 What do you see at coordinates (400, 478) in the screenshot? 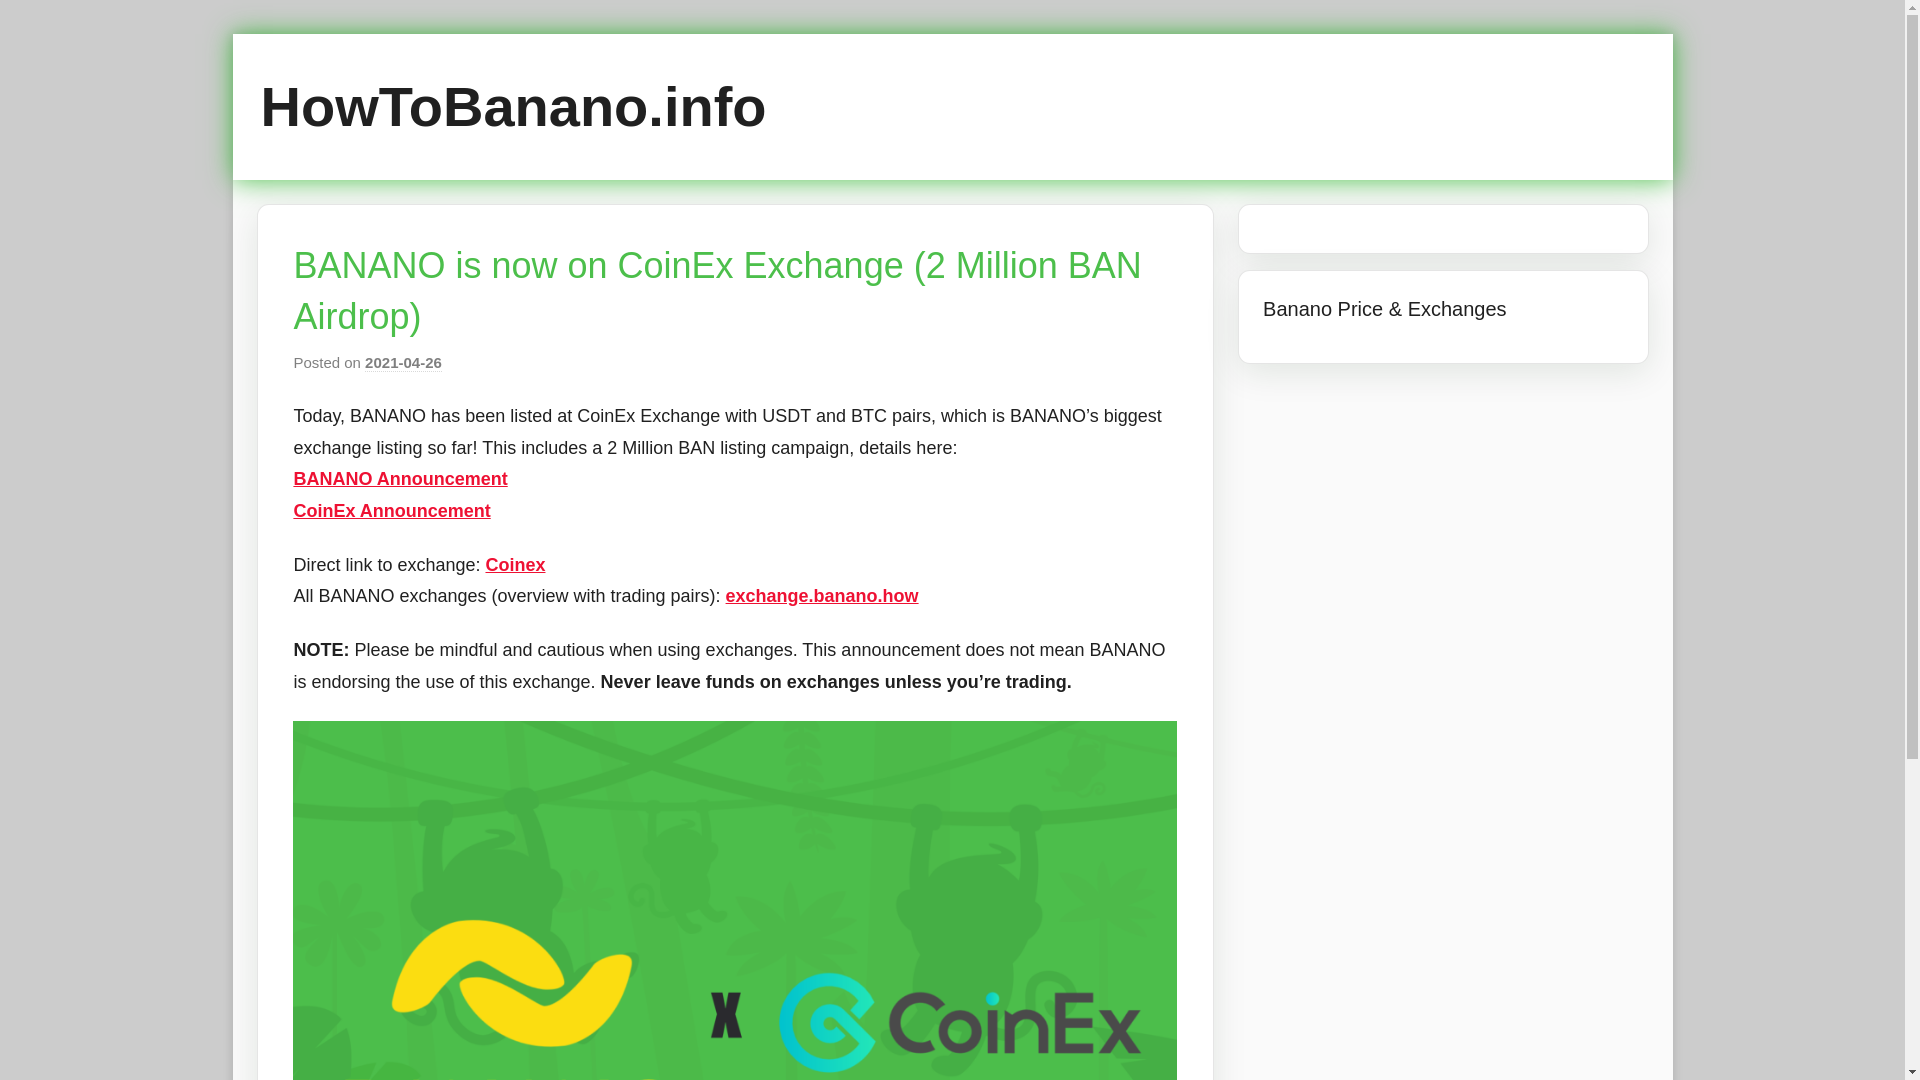
I see `BANANO Announcement` at bounding box center [400, 478].